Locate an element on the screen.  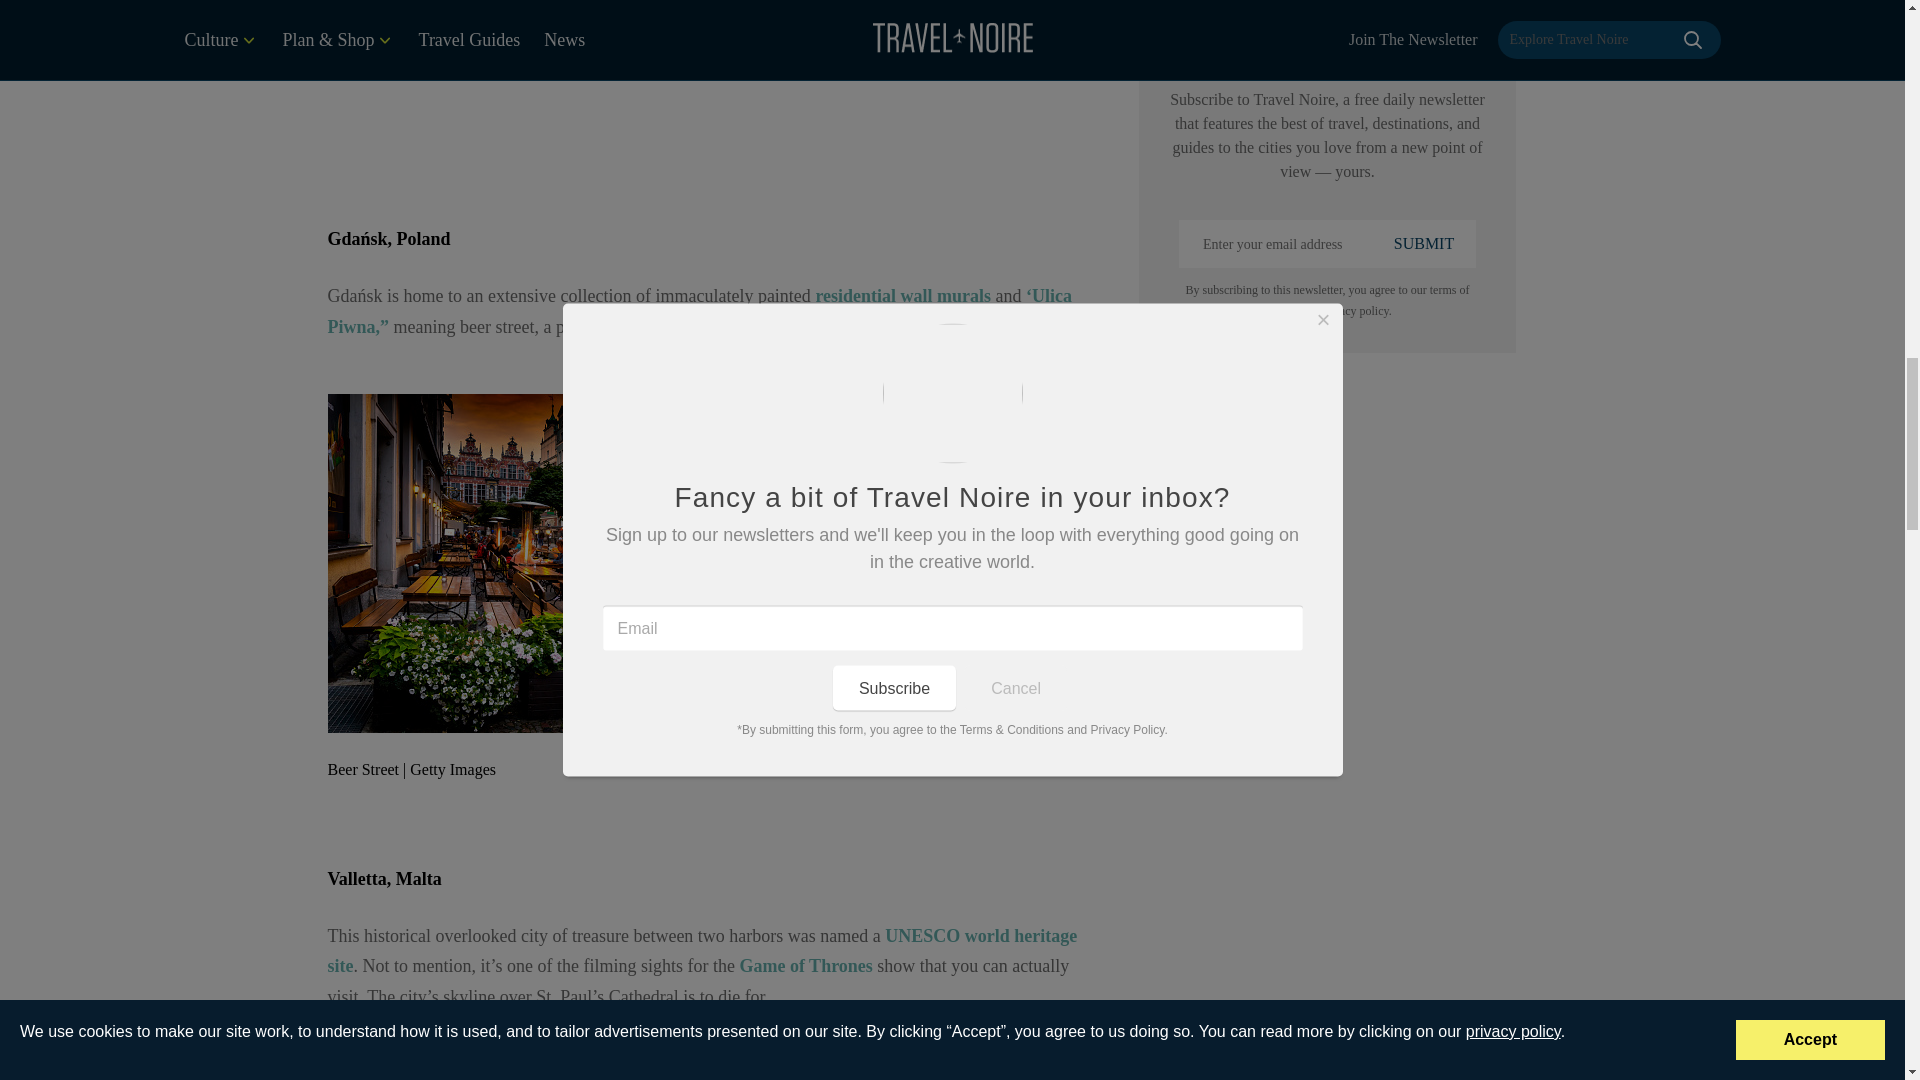
Game of Thrones is located at coordinates (805, 966).